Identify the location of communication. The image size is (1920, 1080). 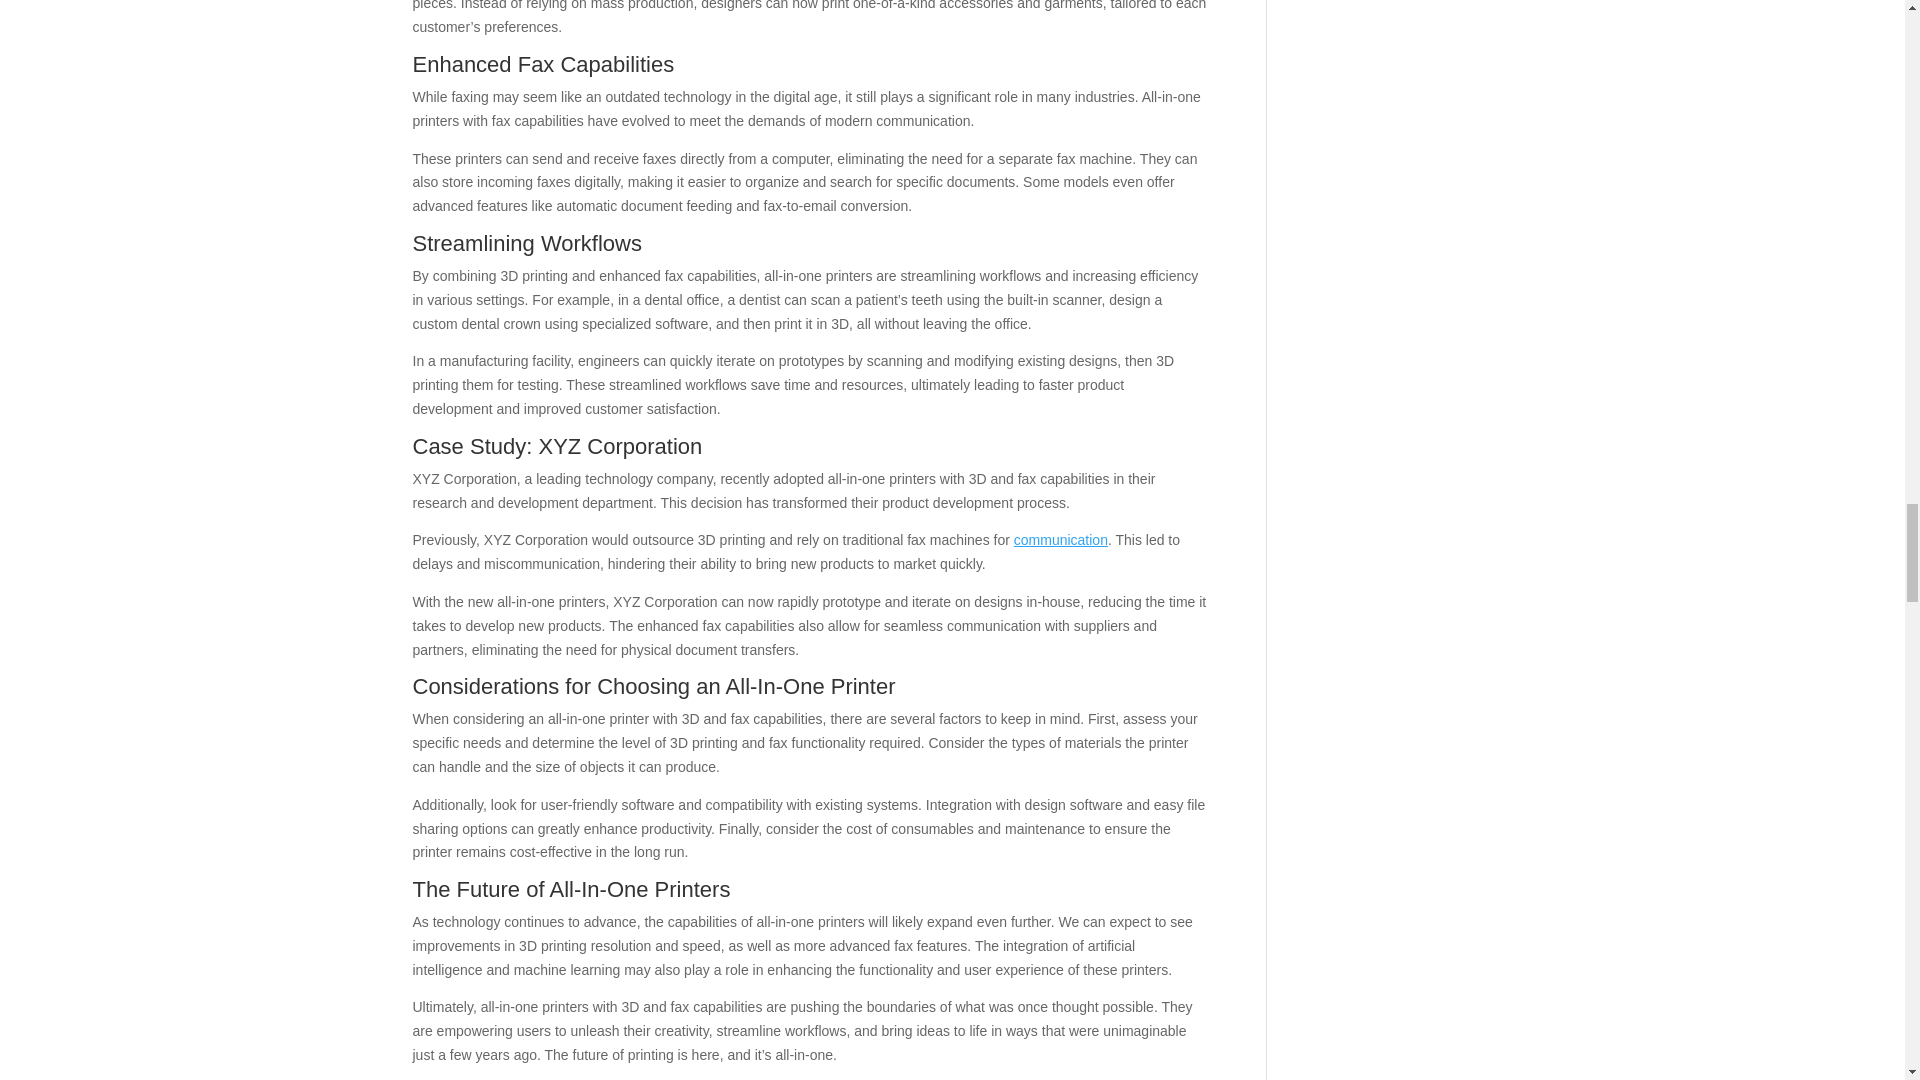
(1060, 540).